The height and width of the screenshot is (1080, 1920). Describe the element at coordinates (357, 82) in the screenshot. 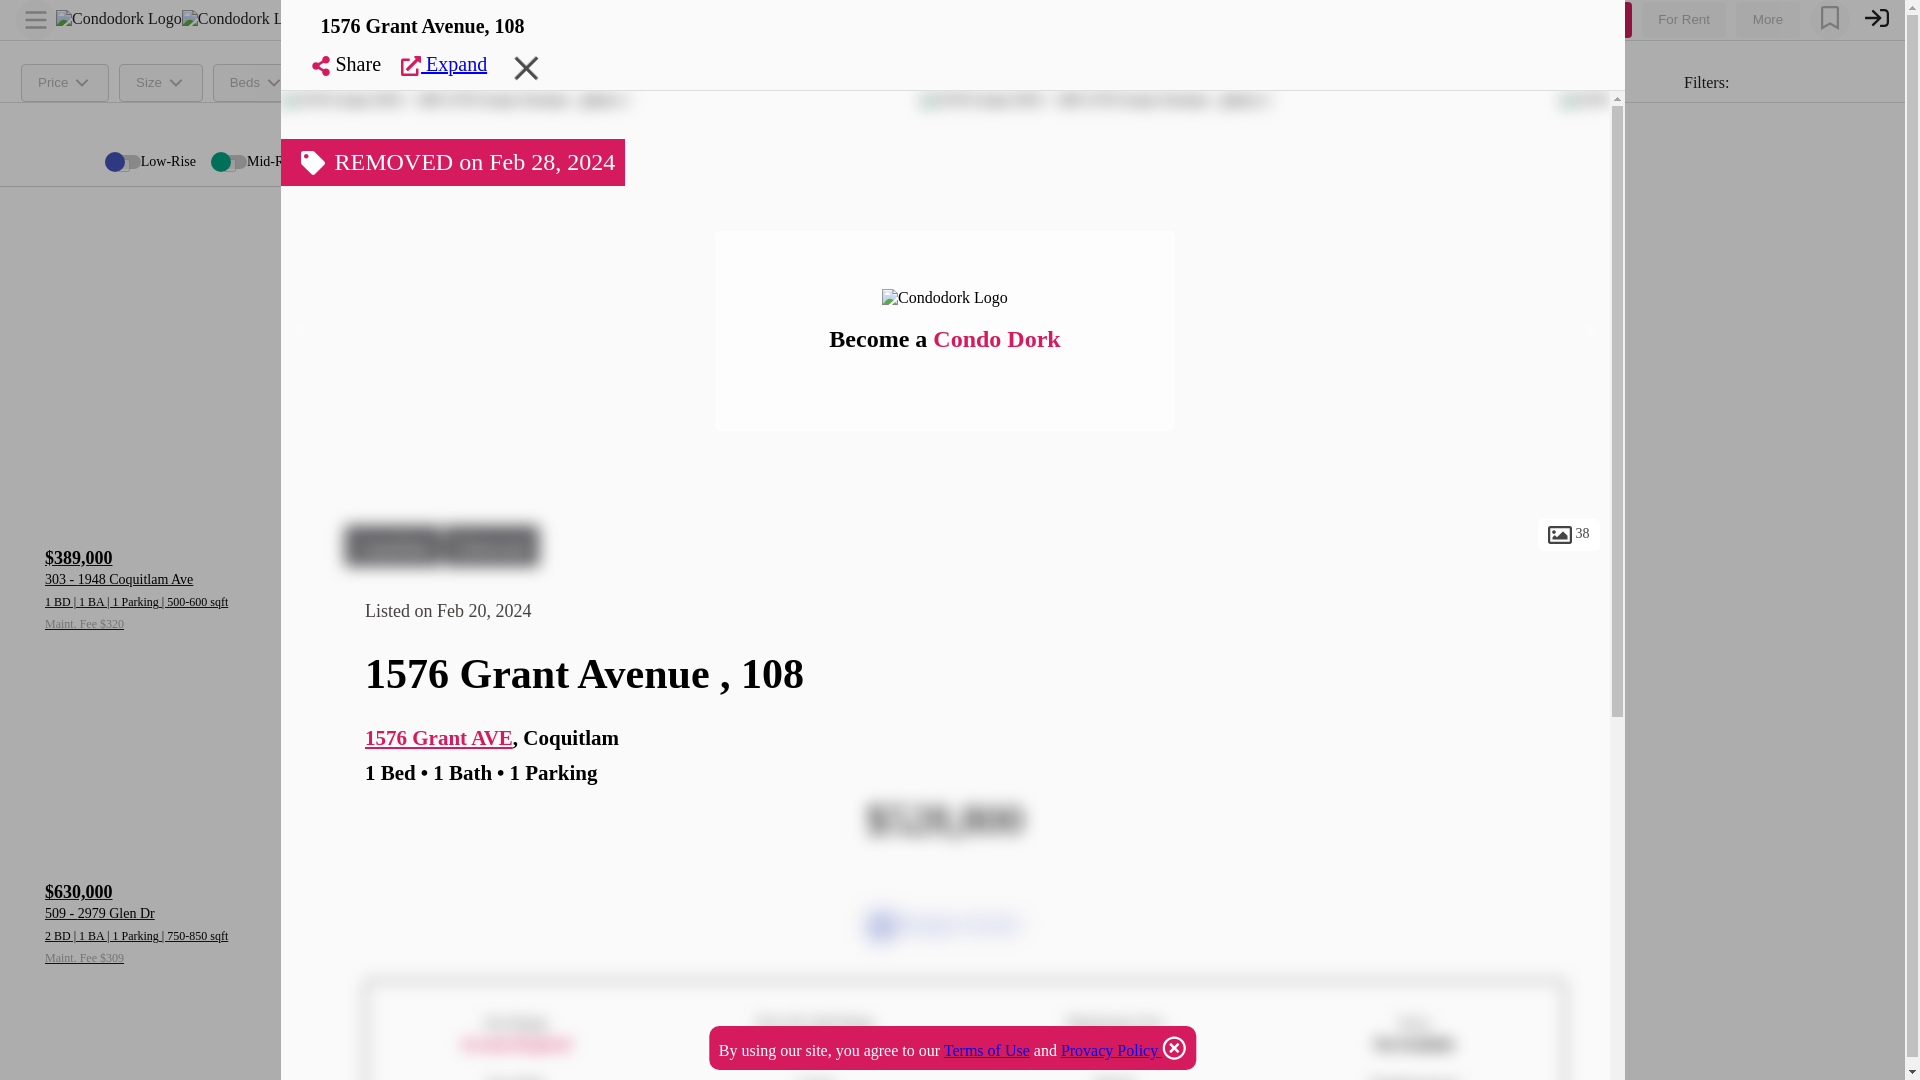

I see `Baths` at that location.